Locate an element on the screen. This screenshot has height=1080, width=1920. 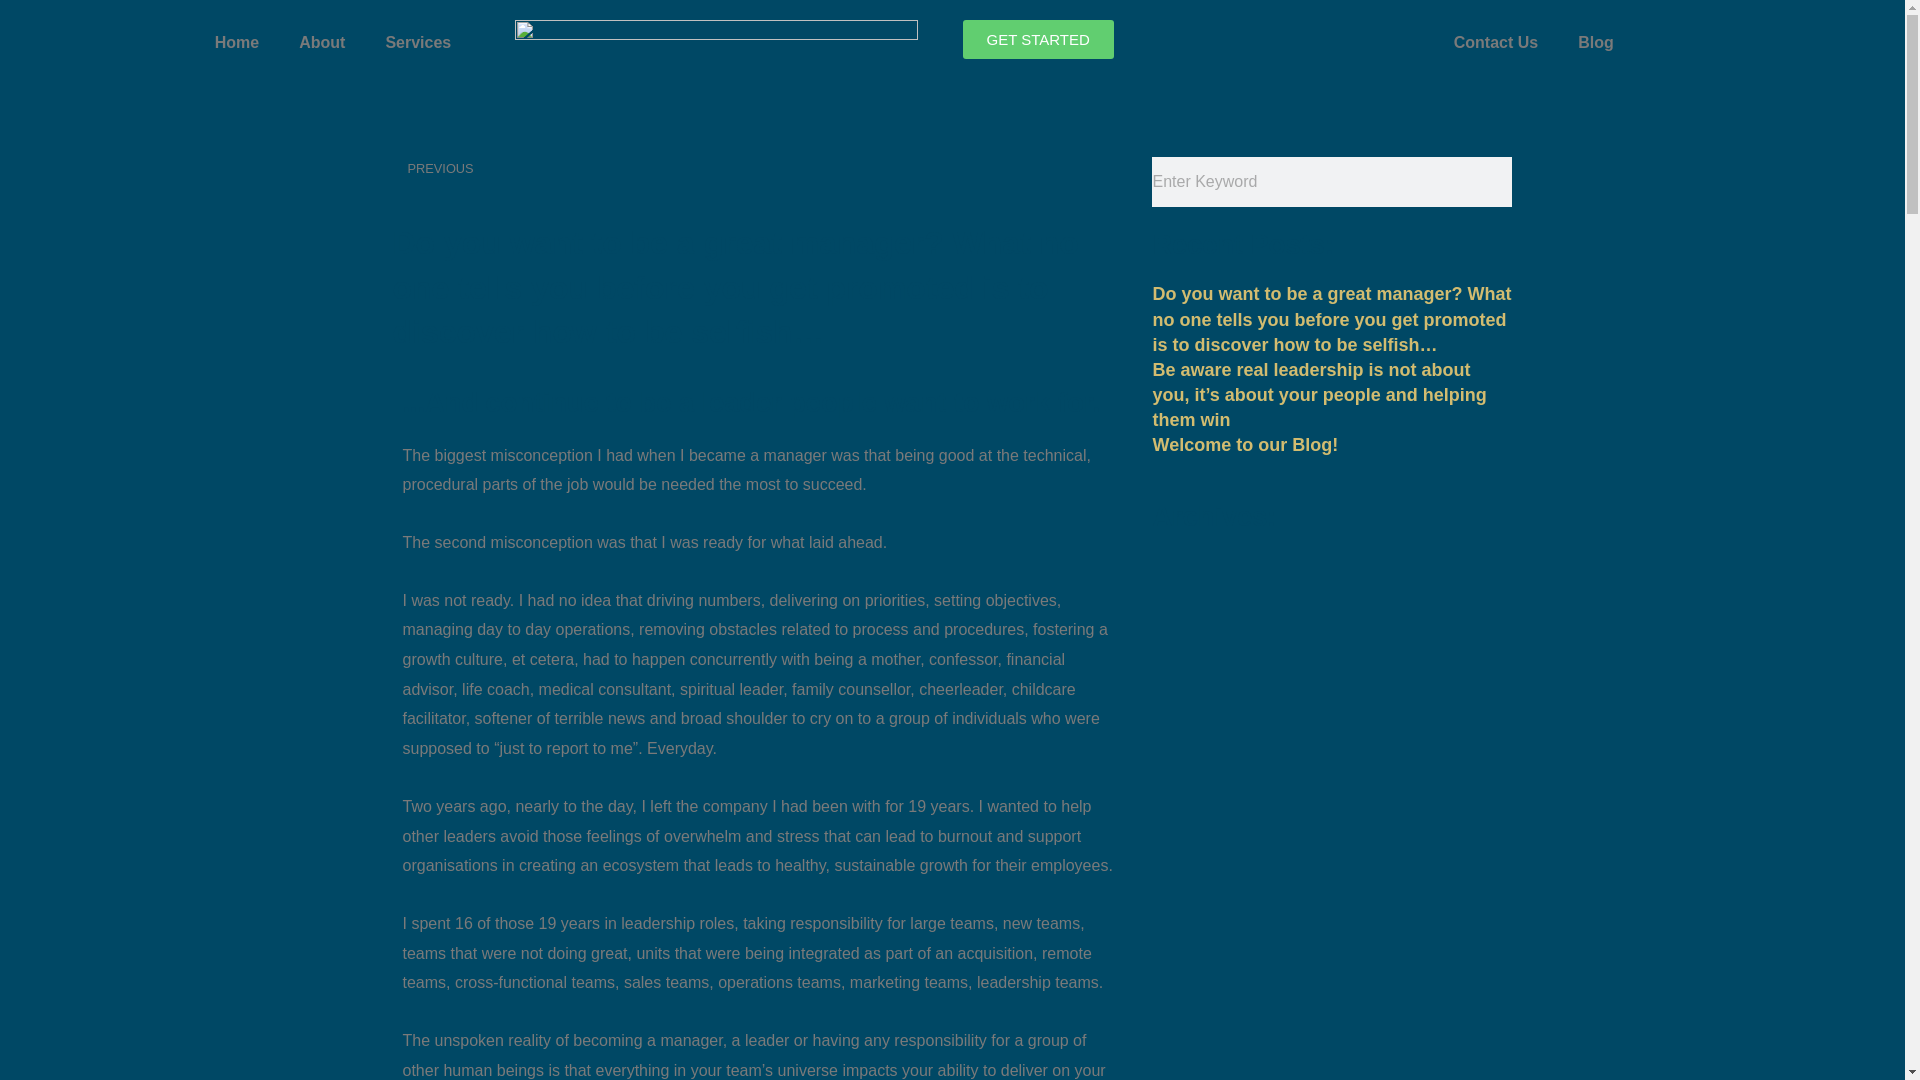
Services is located at coordinates (576, 168).